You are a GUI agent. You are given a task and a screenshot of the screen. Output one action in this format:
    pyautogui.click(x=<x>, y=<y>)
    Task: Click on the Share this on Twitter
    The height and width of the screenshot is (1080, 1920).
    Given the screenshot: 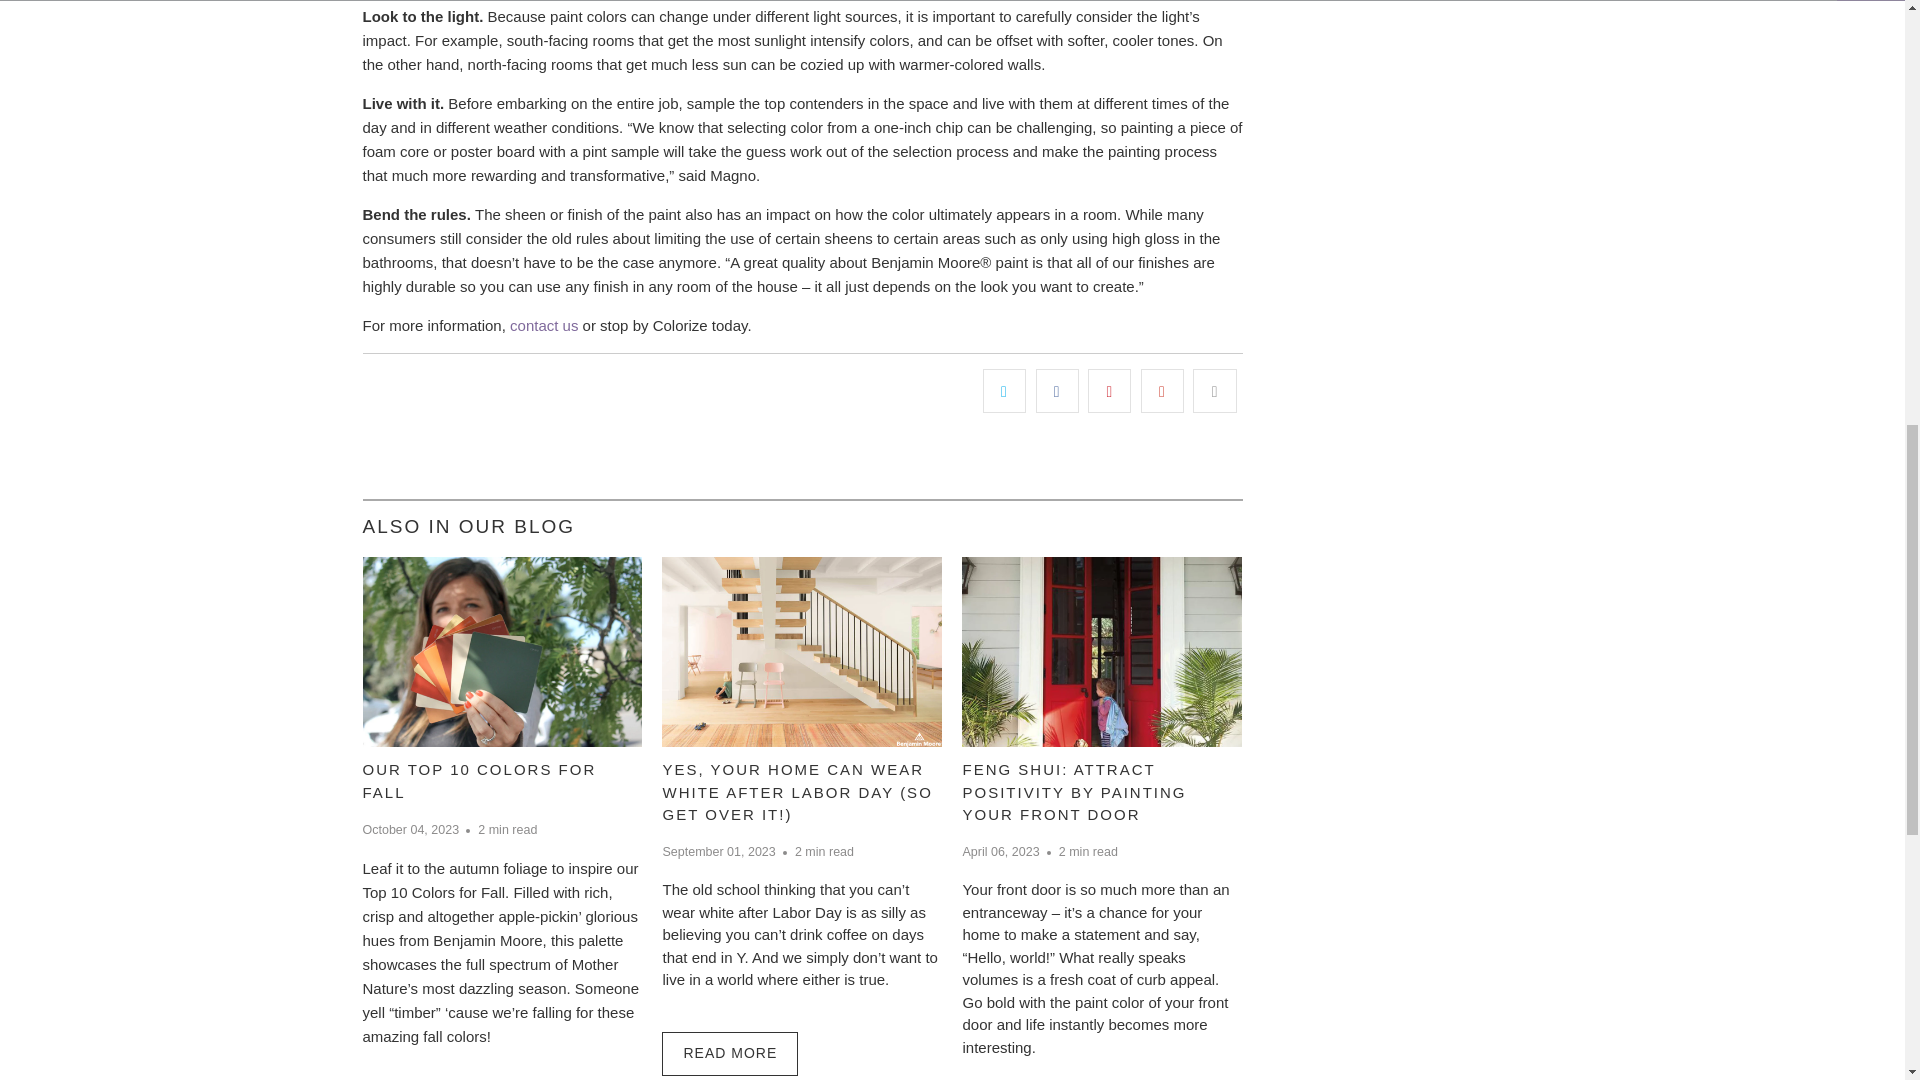 What is the action you would take?
    pyautogui.click(x=1004, y=390)
    